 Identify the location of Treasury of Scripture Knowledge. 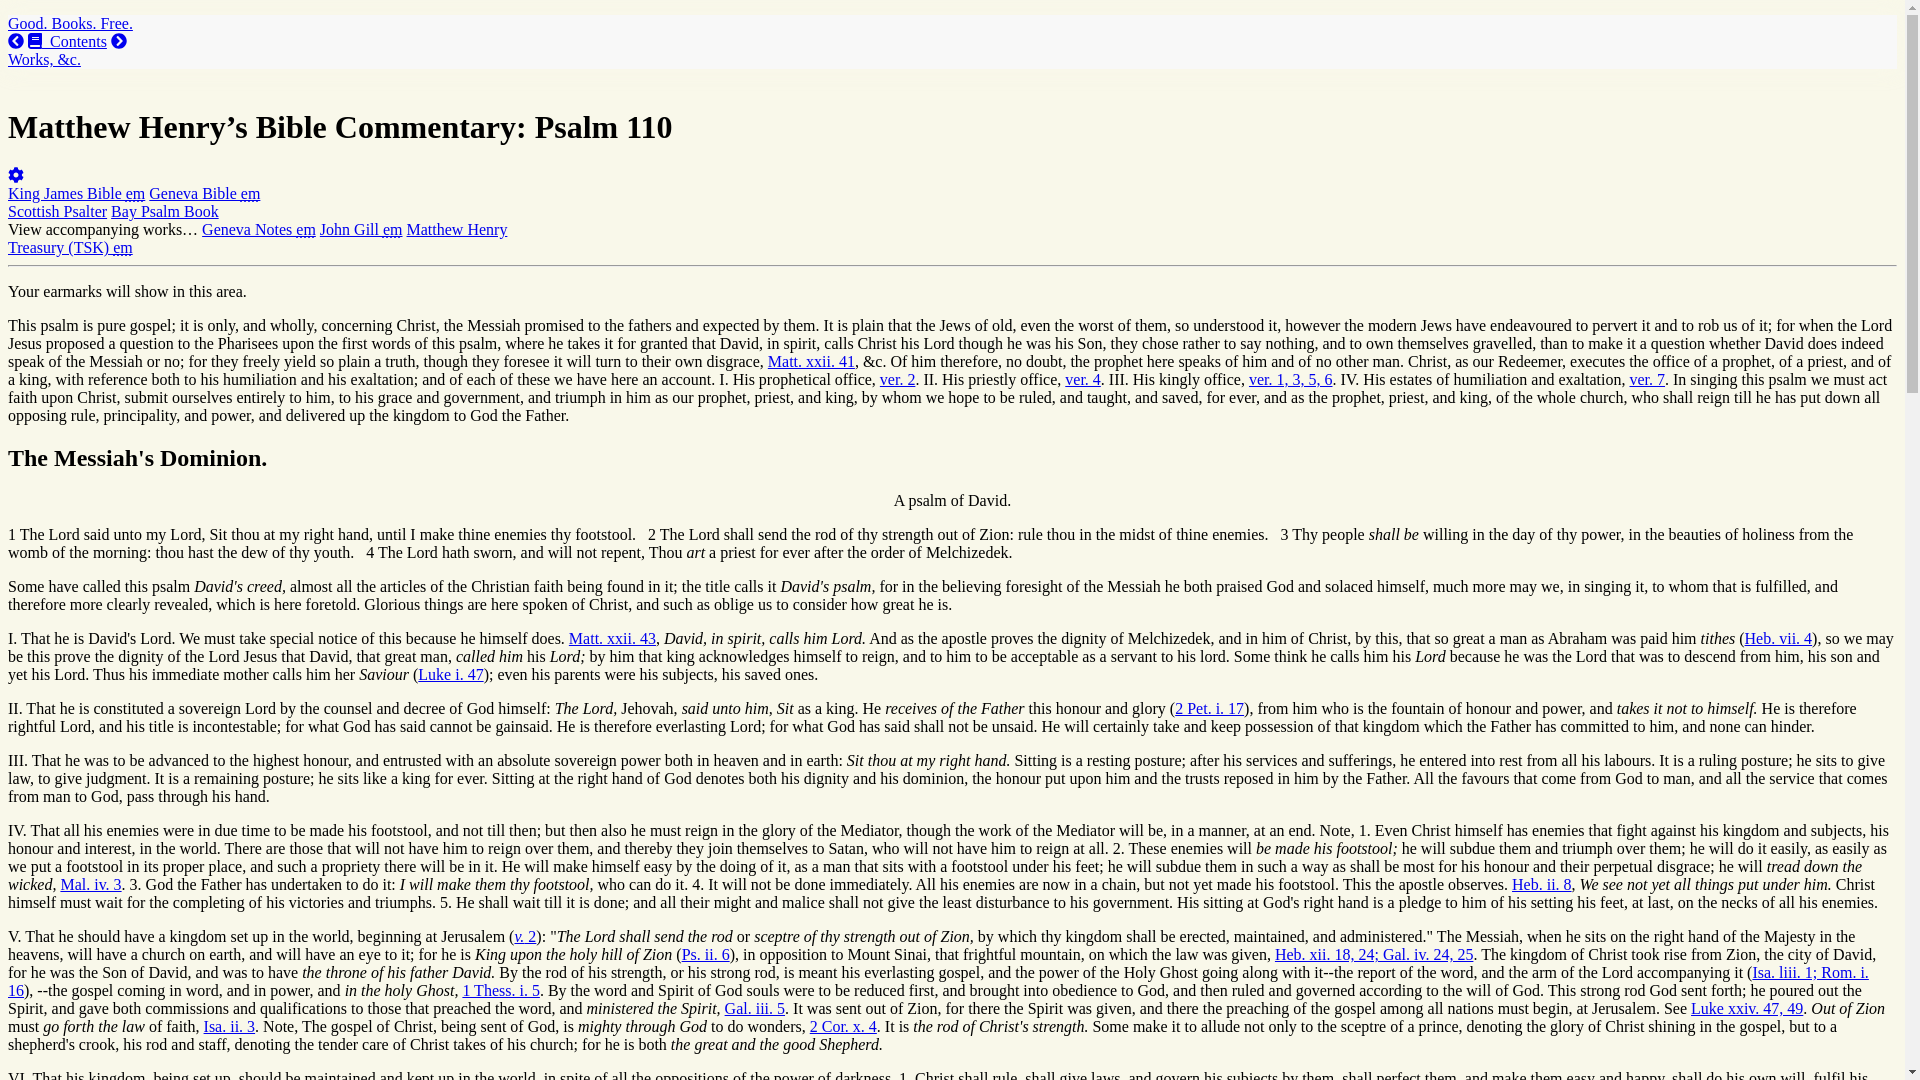
(70, 246).